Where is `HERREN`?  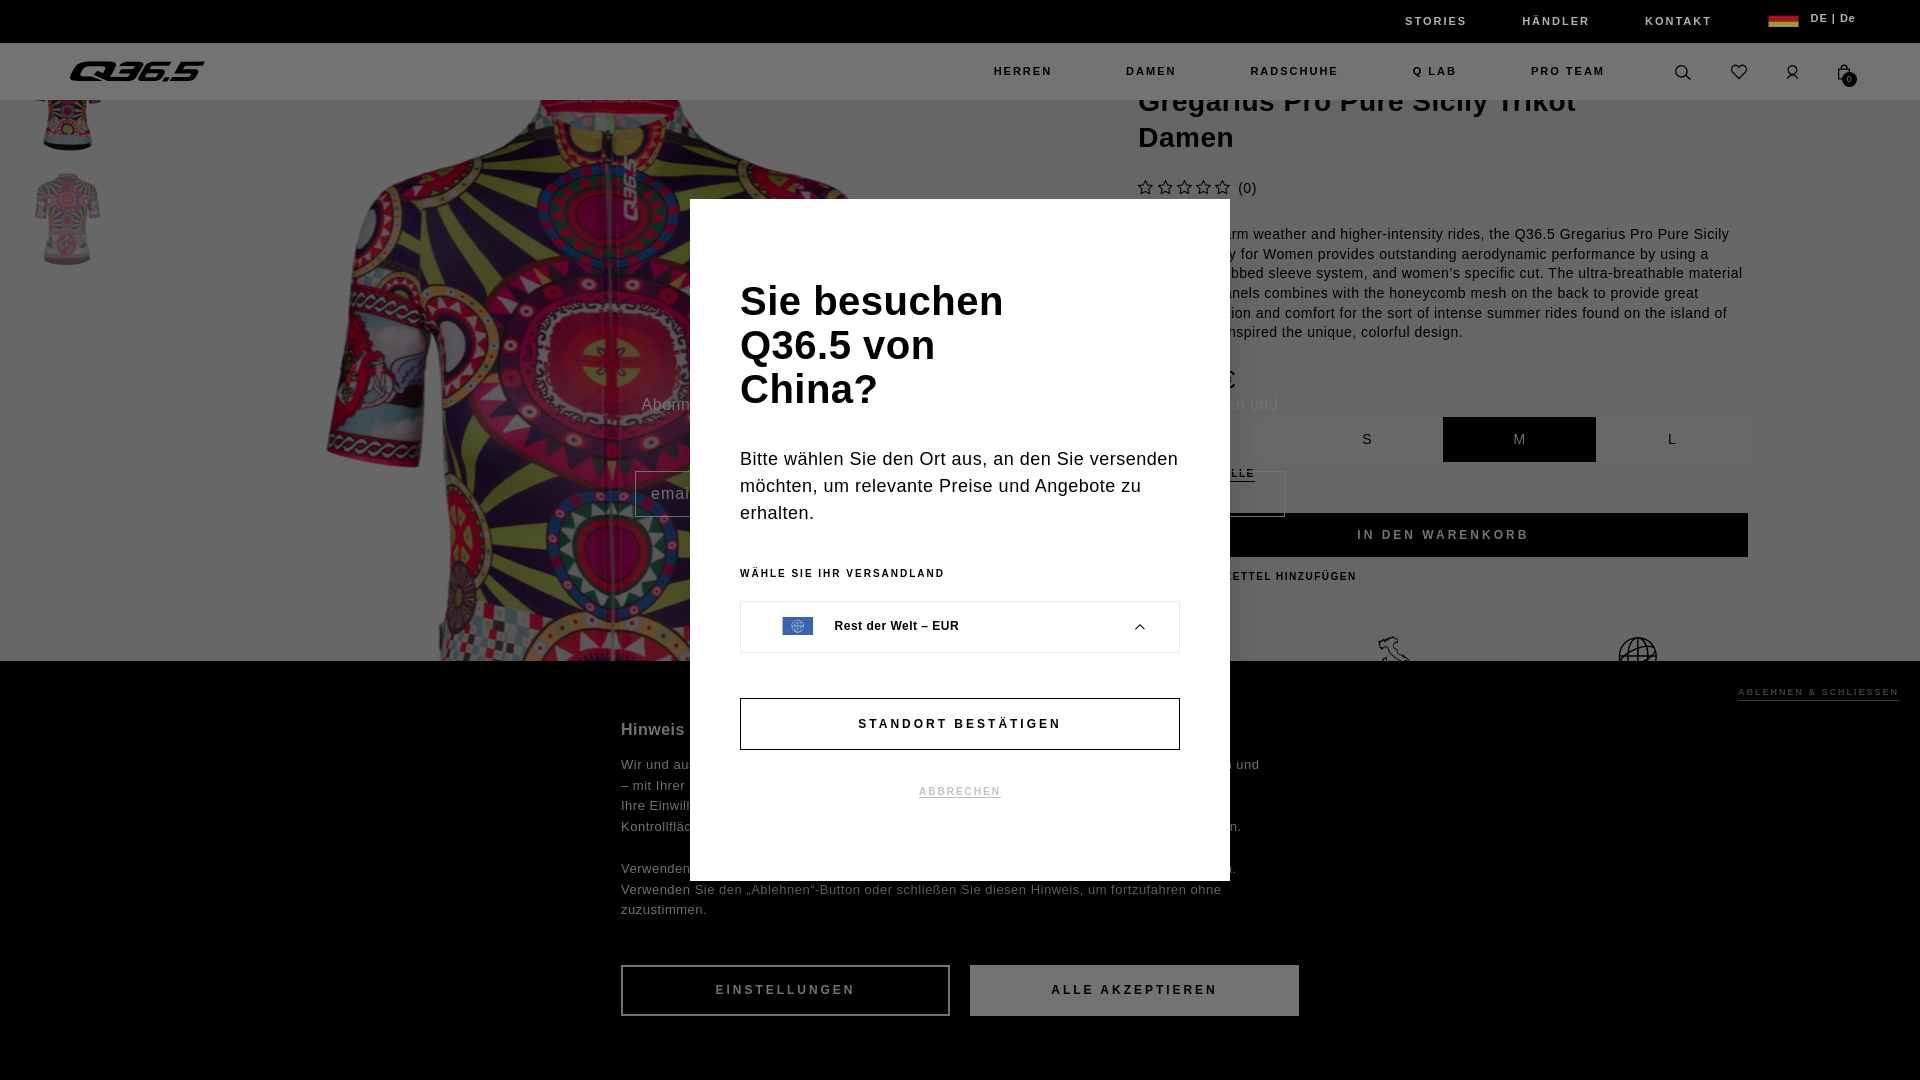 HERREN is located at coordinates (1022, 72).